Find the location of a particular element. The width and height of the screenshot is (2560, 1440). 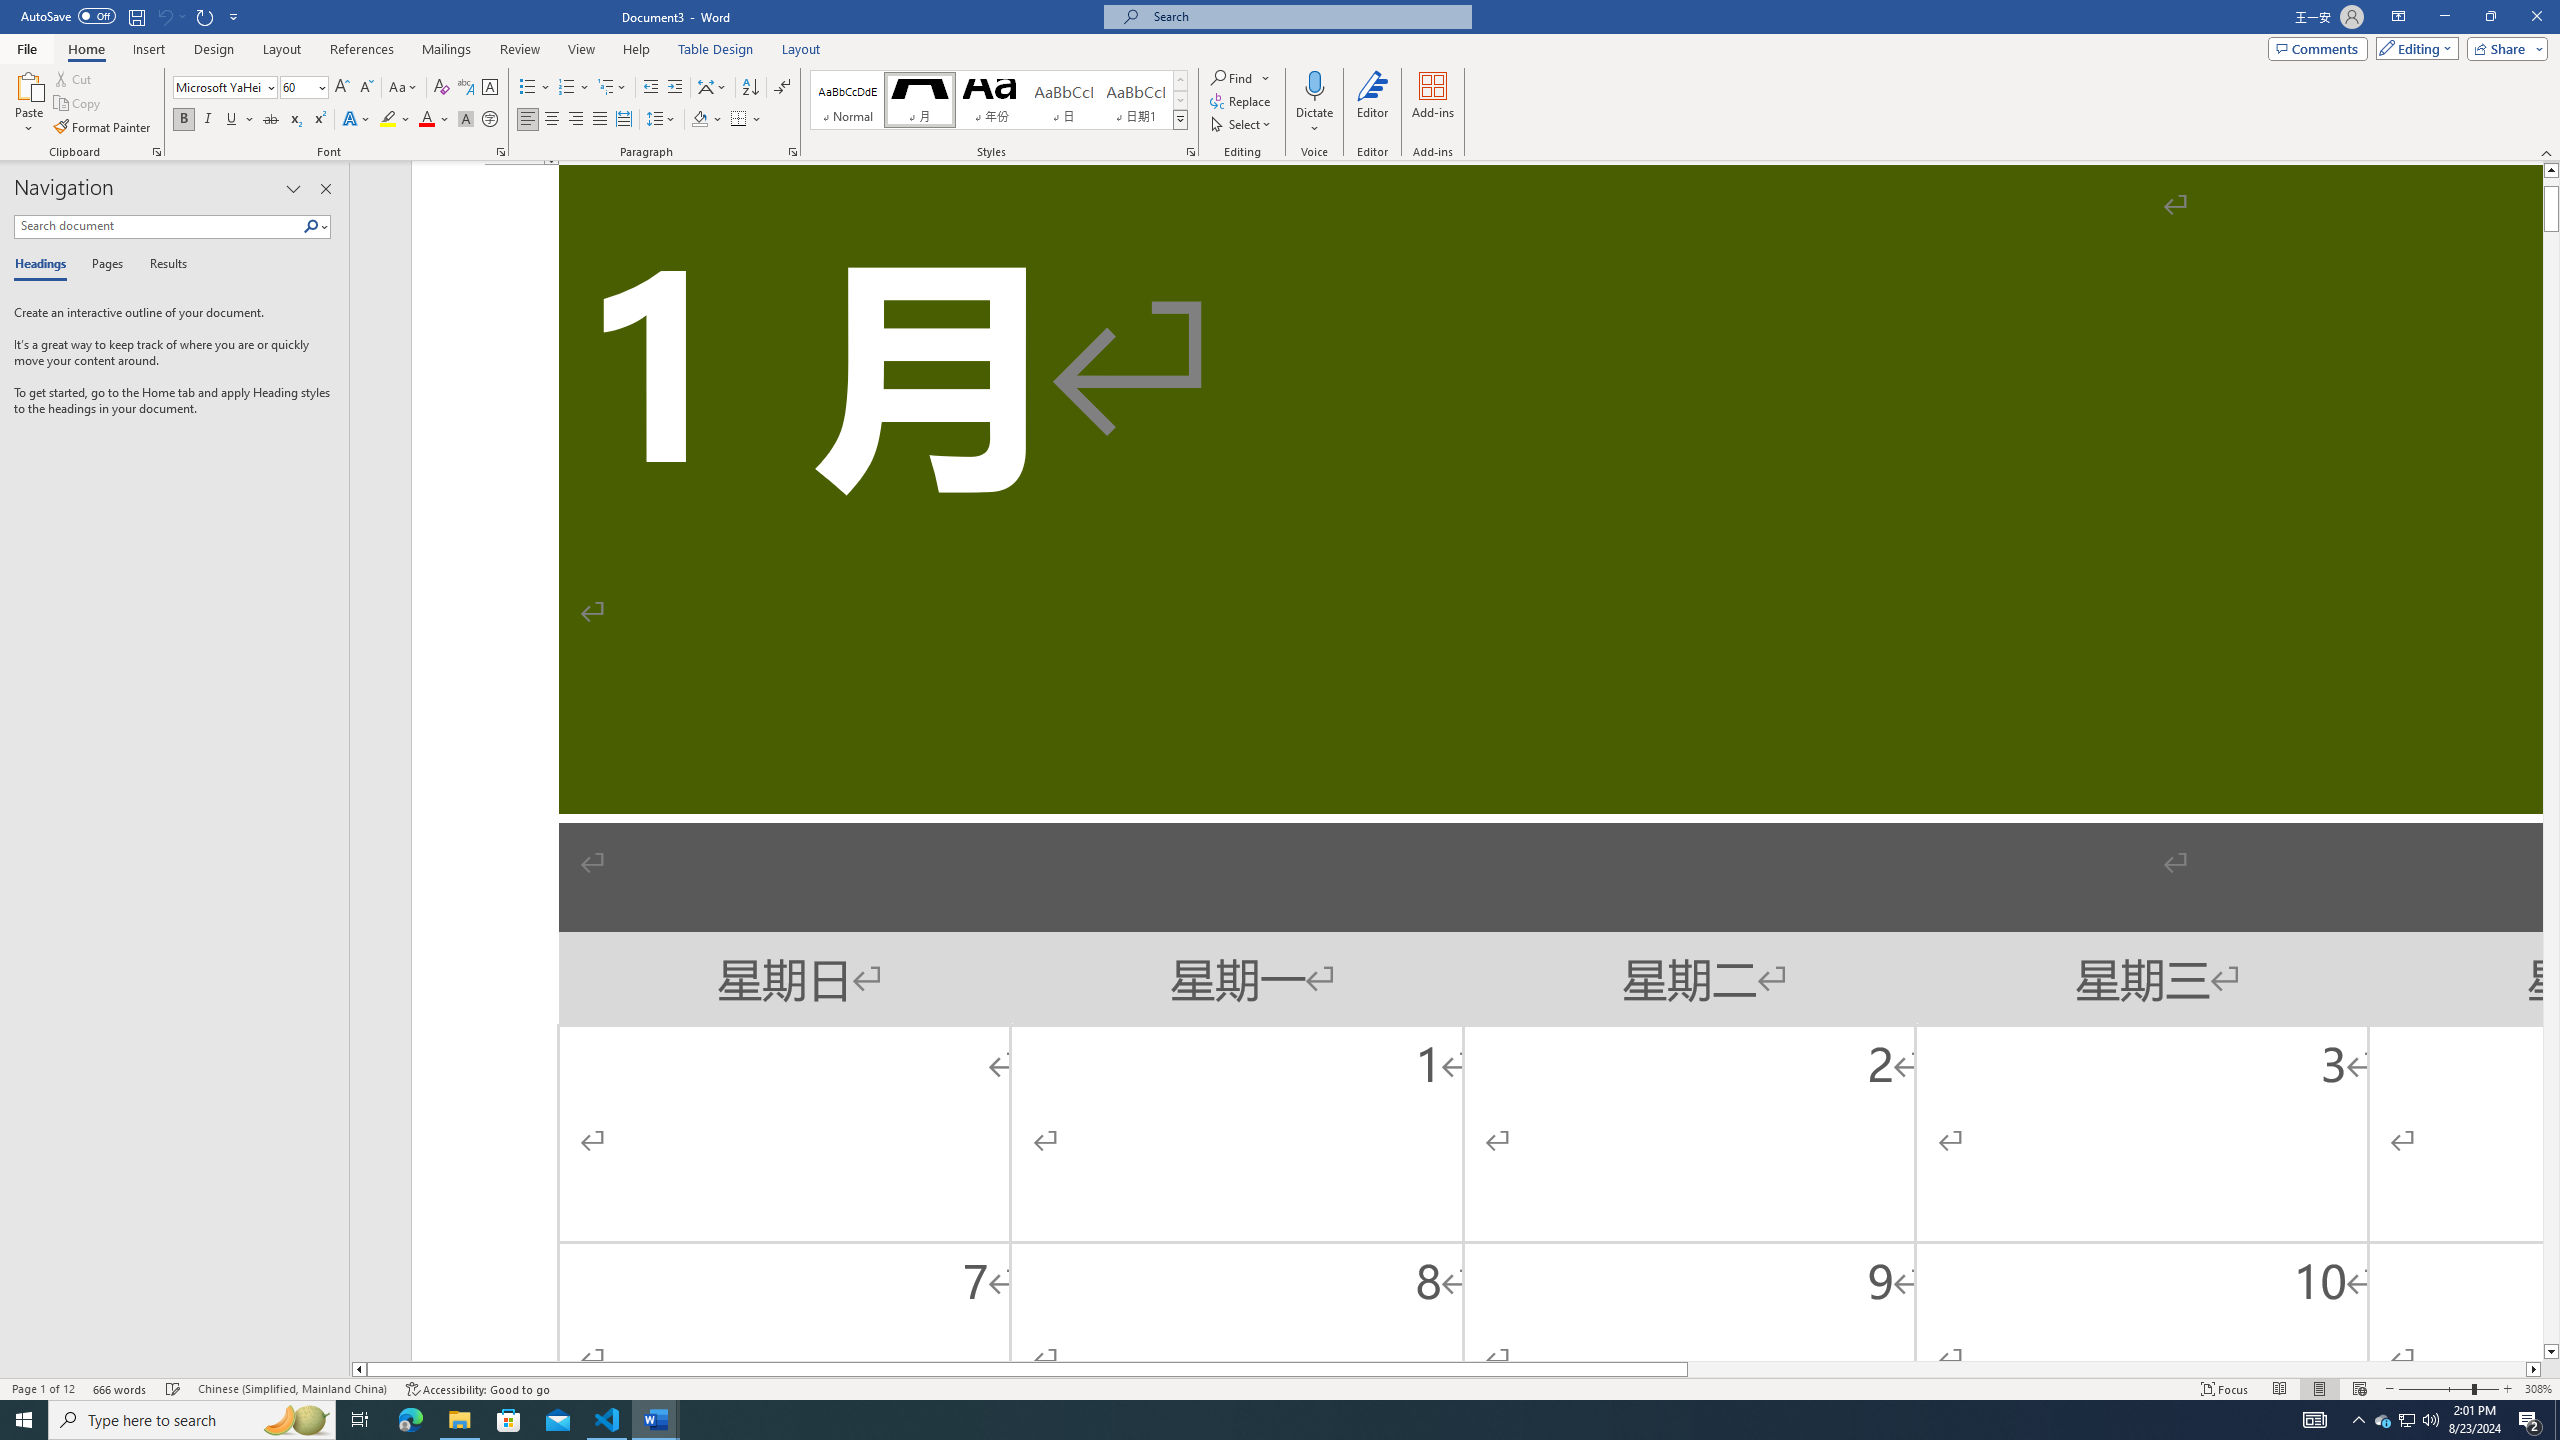

Page right is located at coordinates (2106, 1369).